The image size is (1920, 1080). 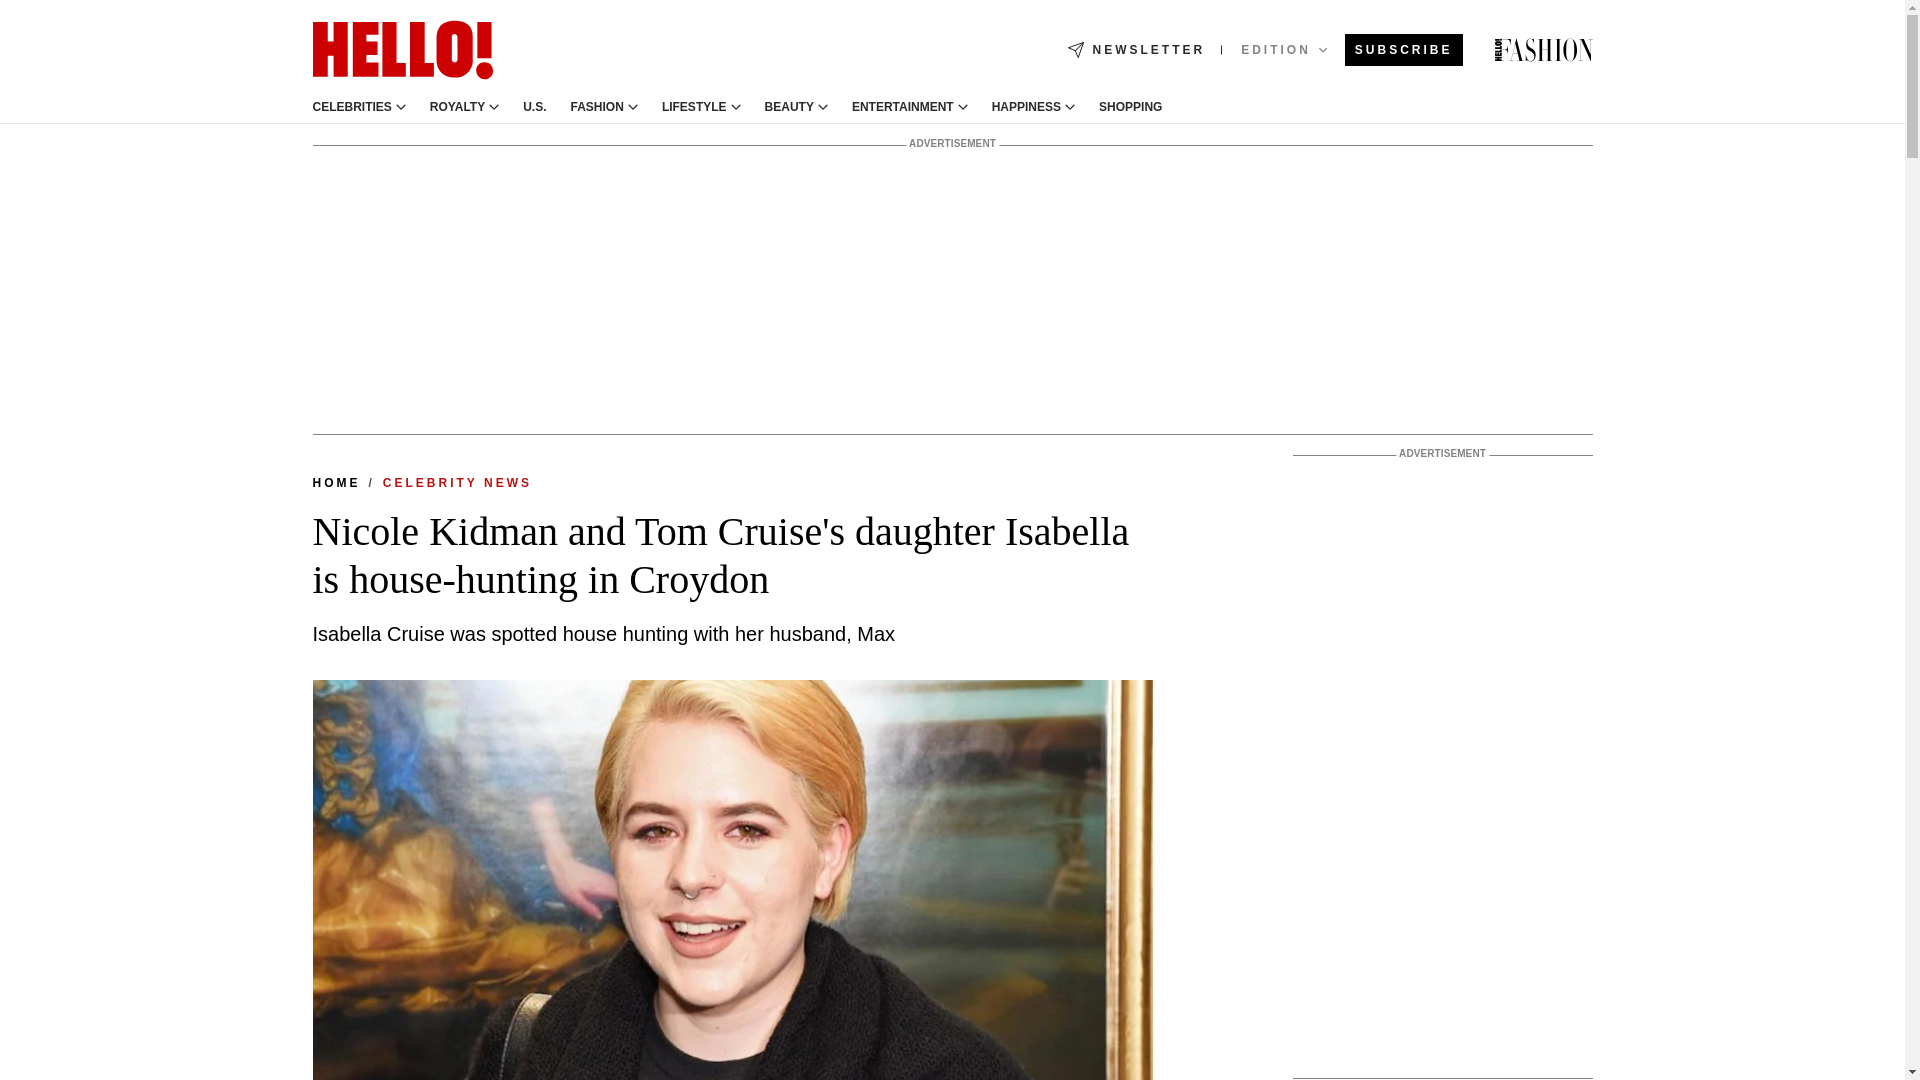 What do you see at coordinates (351, 107) in the screenshot?
I see `CELEBRITIES` at bounding box center [351, 107].